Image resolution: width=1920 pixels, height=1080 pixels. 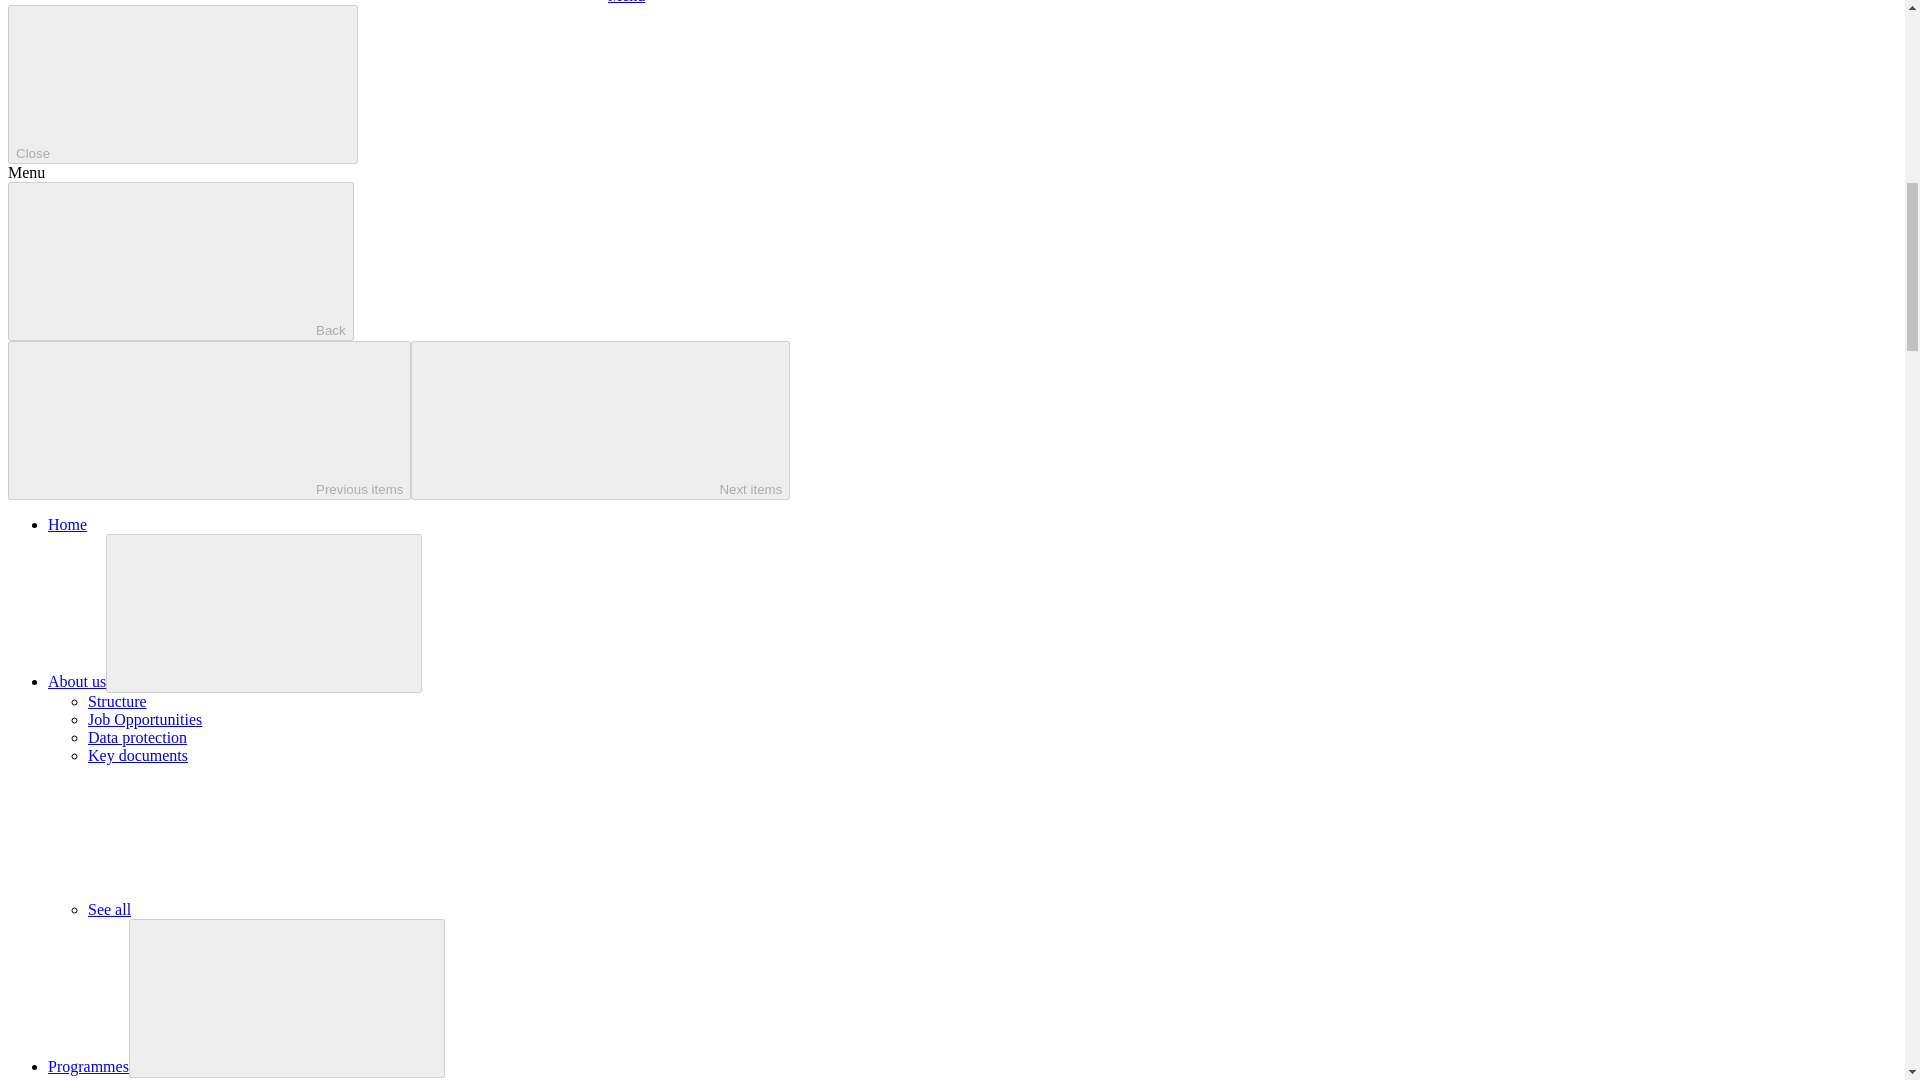 I want to click on CEF, so click(x=102, y=1078).